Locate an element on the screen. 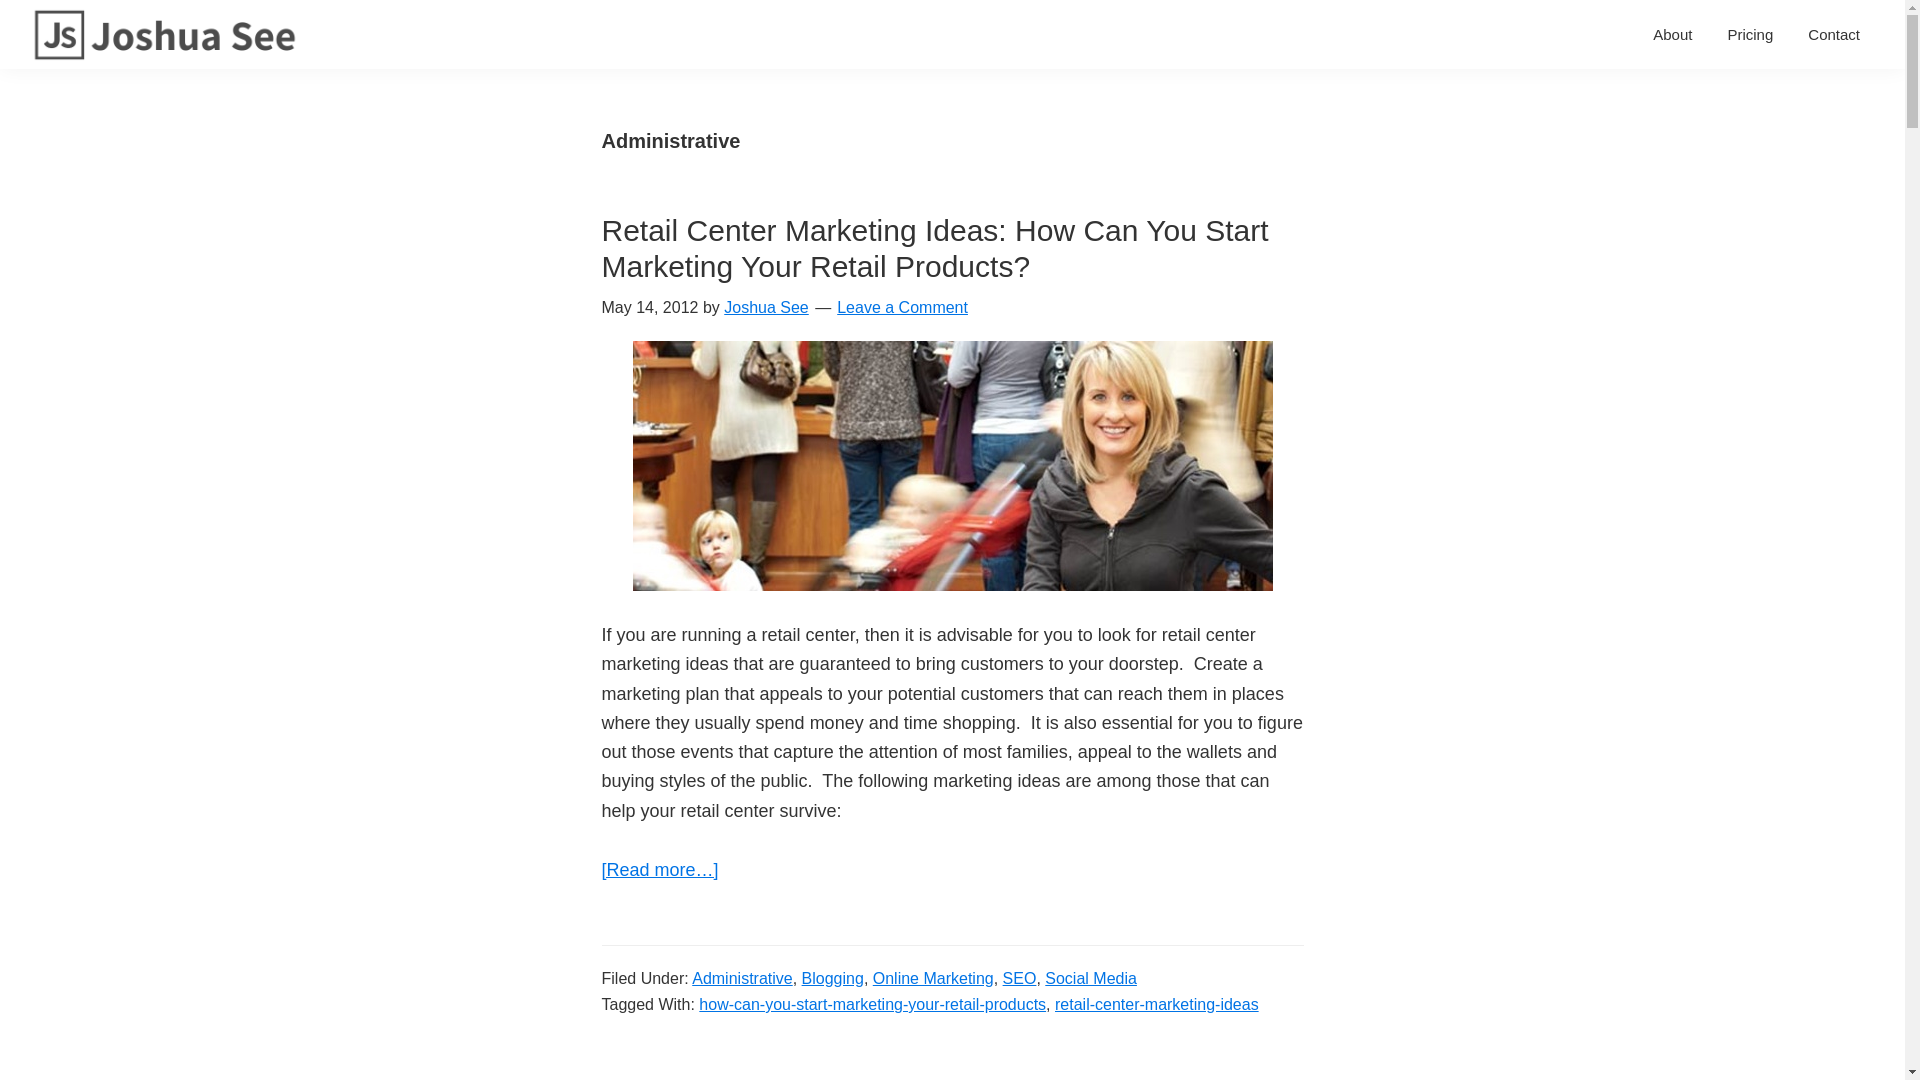 The height and width of the screenshot is (1080, 1920). retail-center-marketing-ideas is located at coordinates (1156, 1004).